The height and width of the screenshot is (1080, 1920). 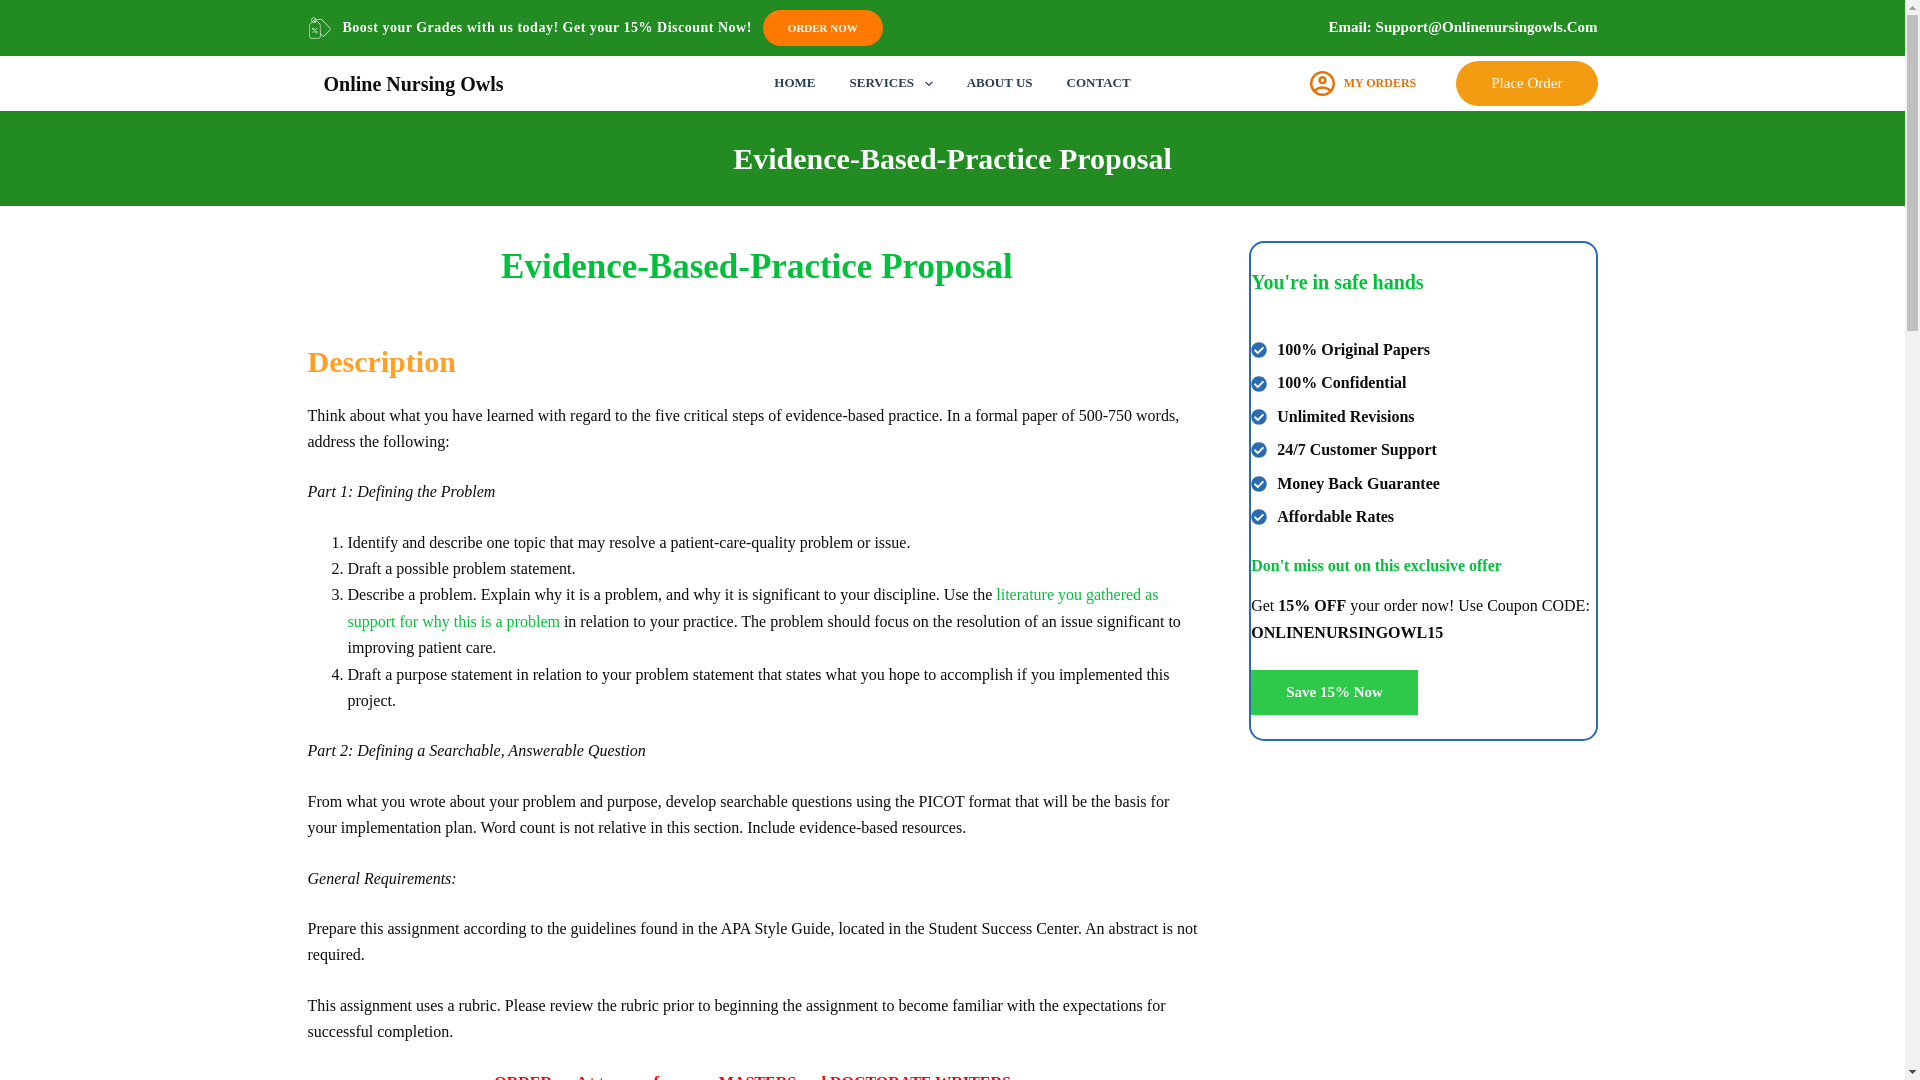 What do you see at coordinates (822, 28) in the screenshot?
I see `ORDER NOW` at bounding box center [822, 28].